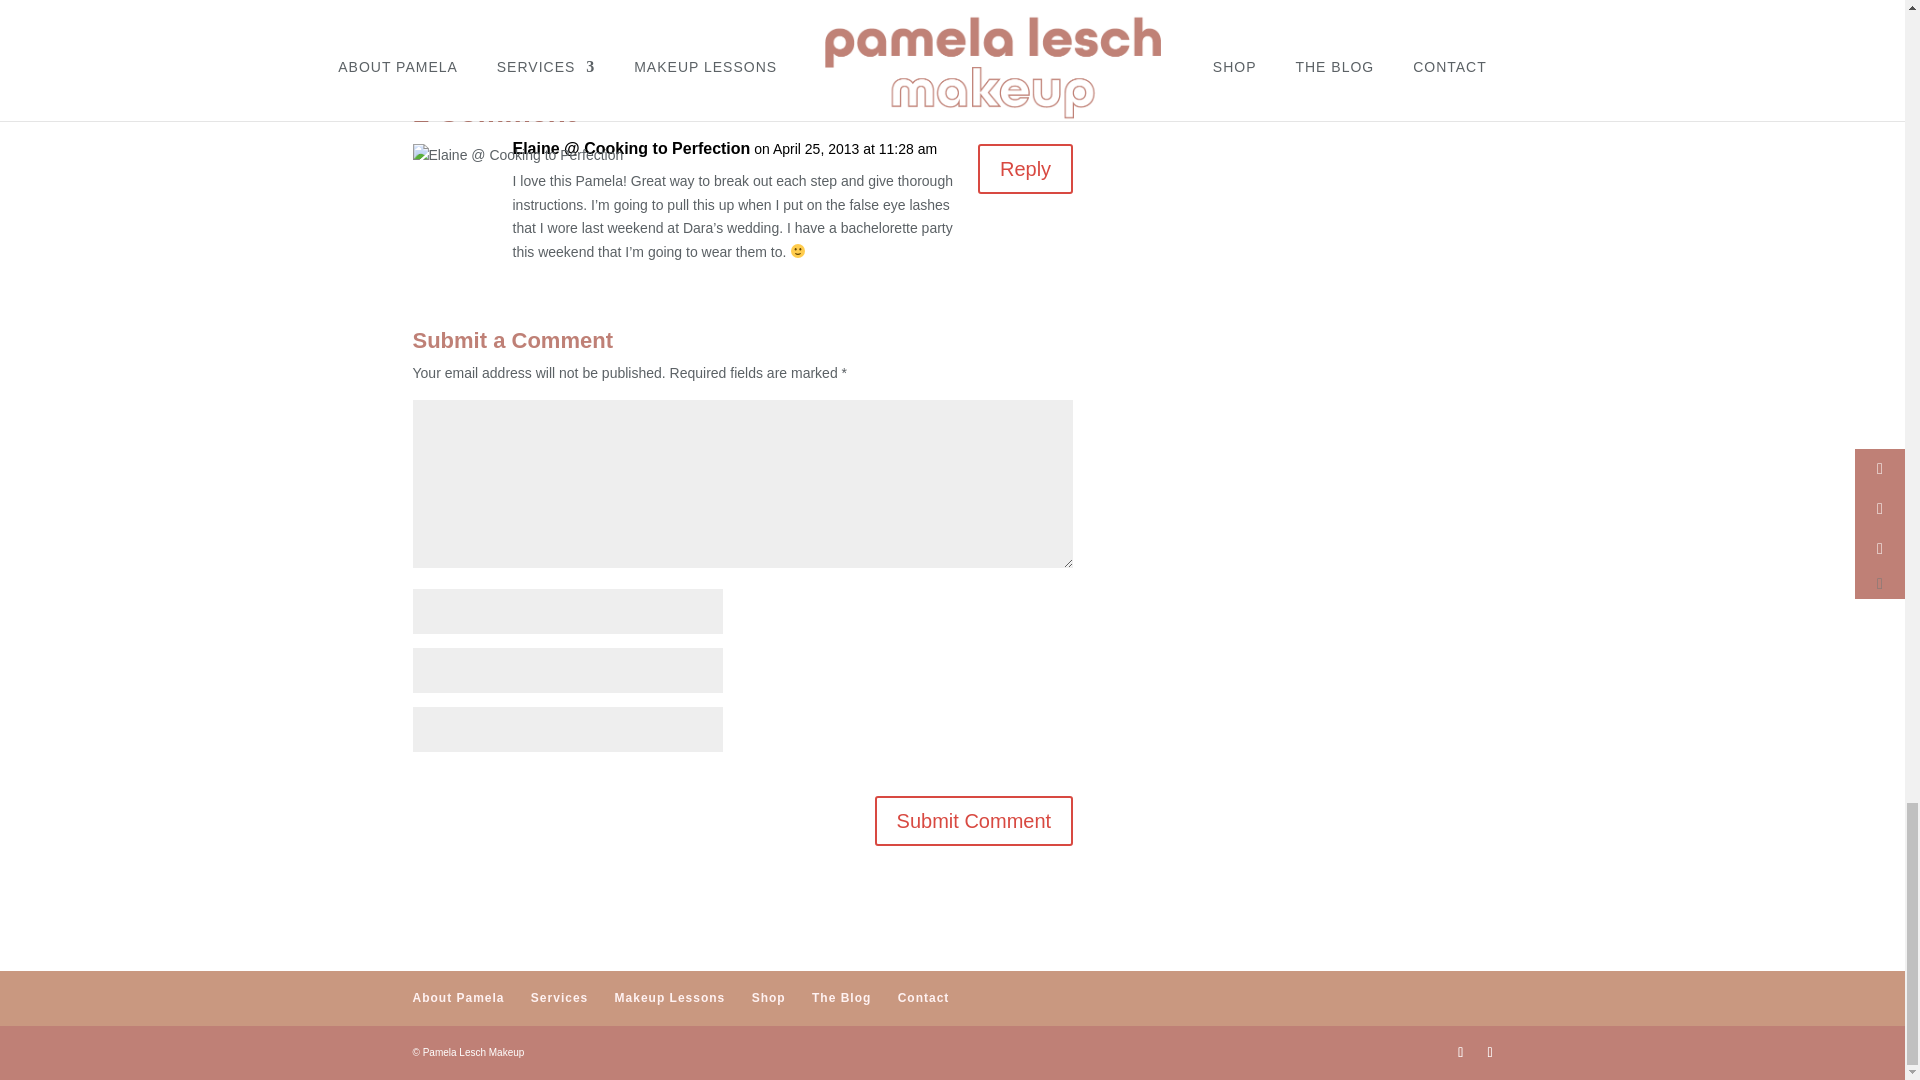 Image resolution: width=1920 pixels, height=1080 pixels. I want to click on About Pamela, so click(458, 998).